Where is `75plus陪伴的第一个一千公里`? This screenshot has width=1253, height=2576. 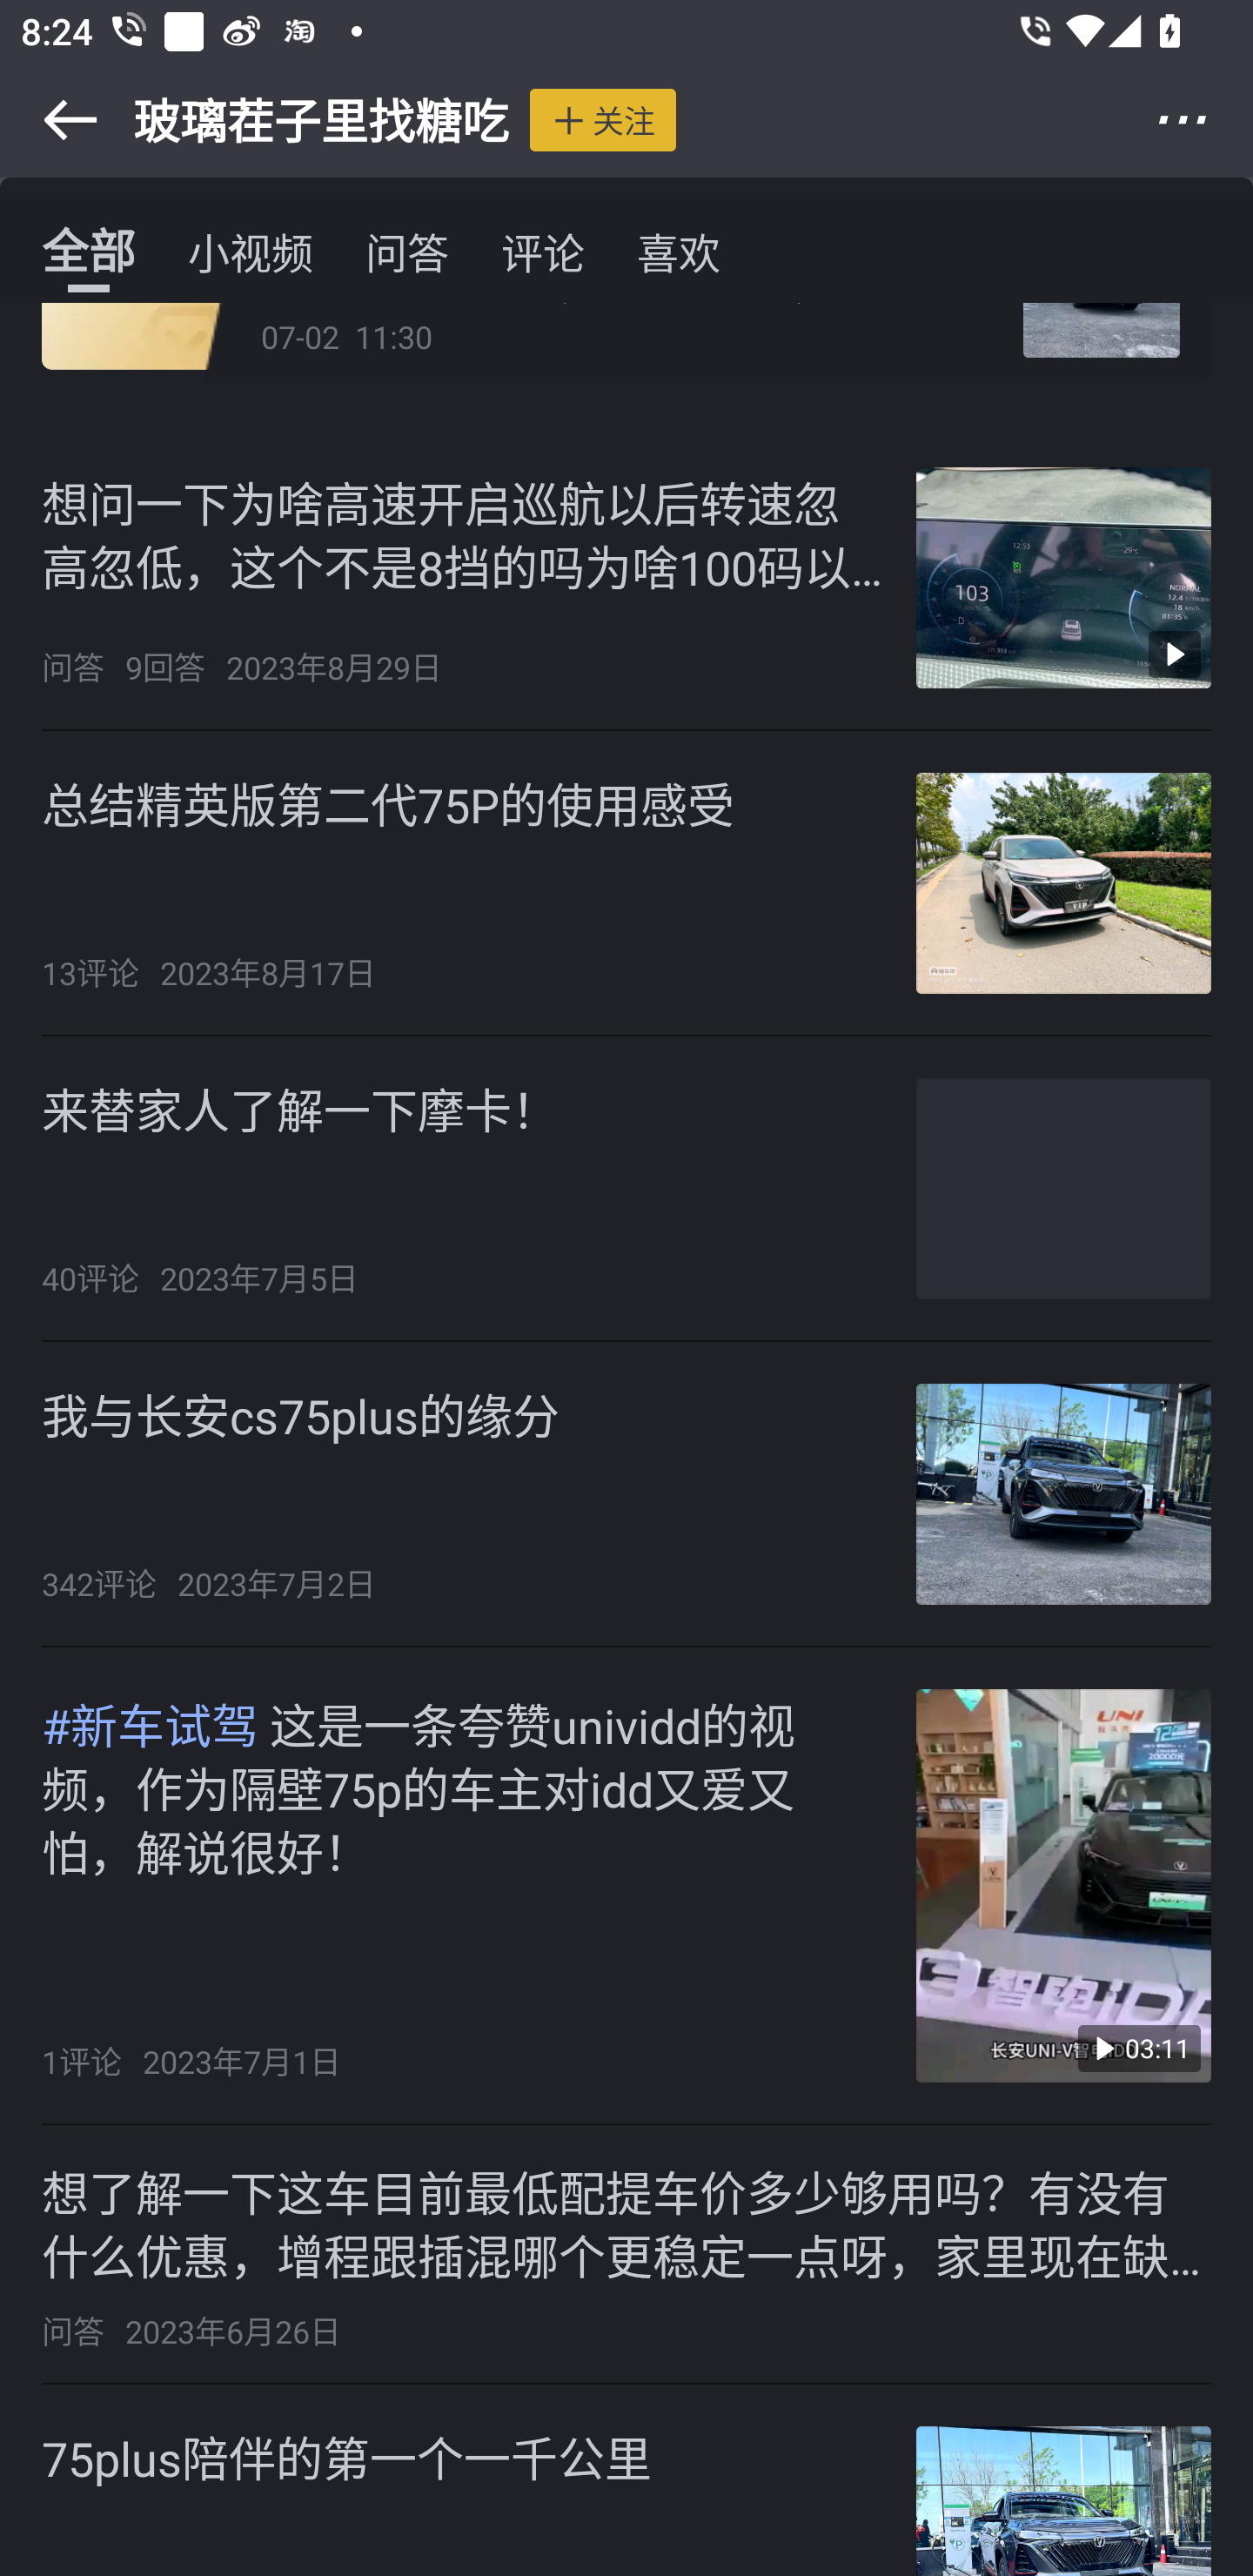
75plus陪伴的第一个一千公里 is located at coordinates (626, 2480).